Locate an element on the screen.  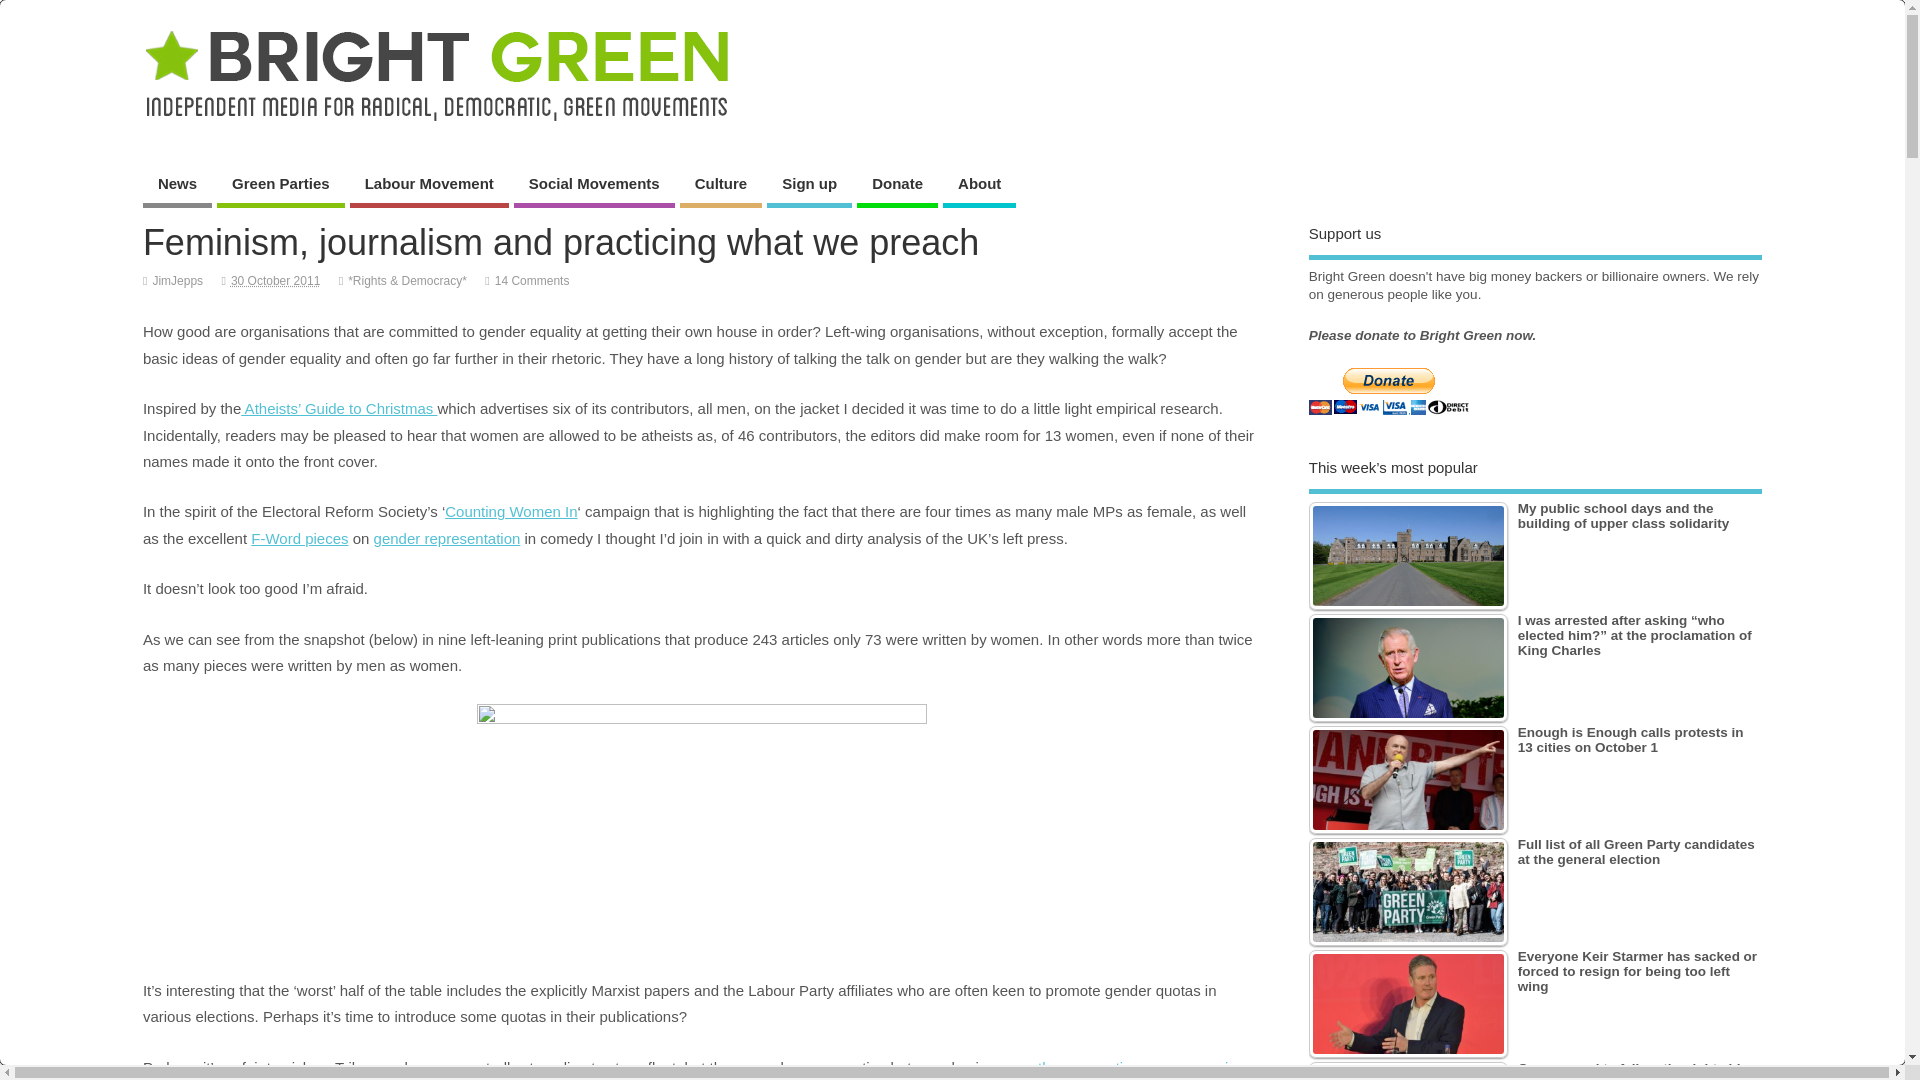
JimJepps is located at coordinates (177, 281).